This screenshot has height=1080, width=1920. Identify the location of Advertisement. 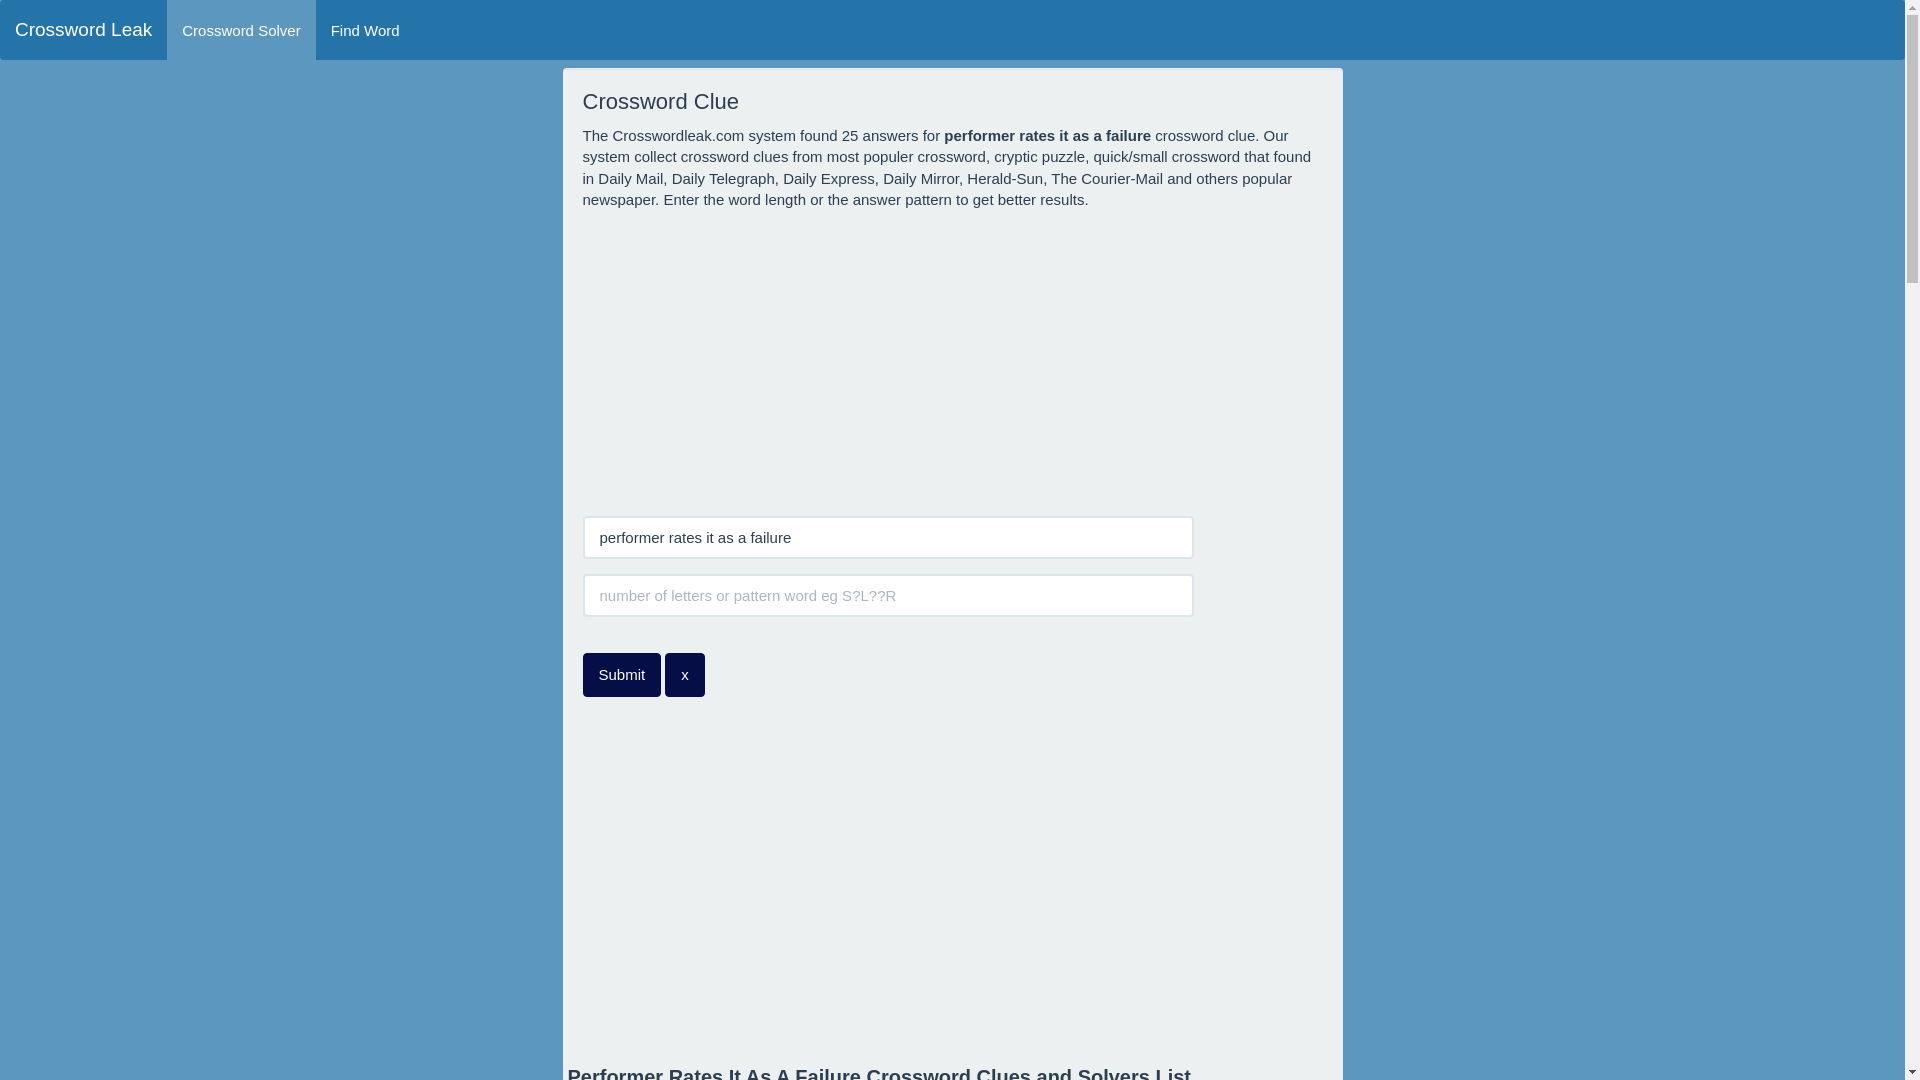
(952, 361).